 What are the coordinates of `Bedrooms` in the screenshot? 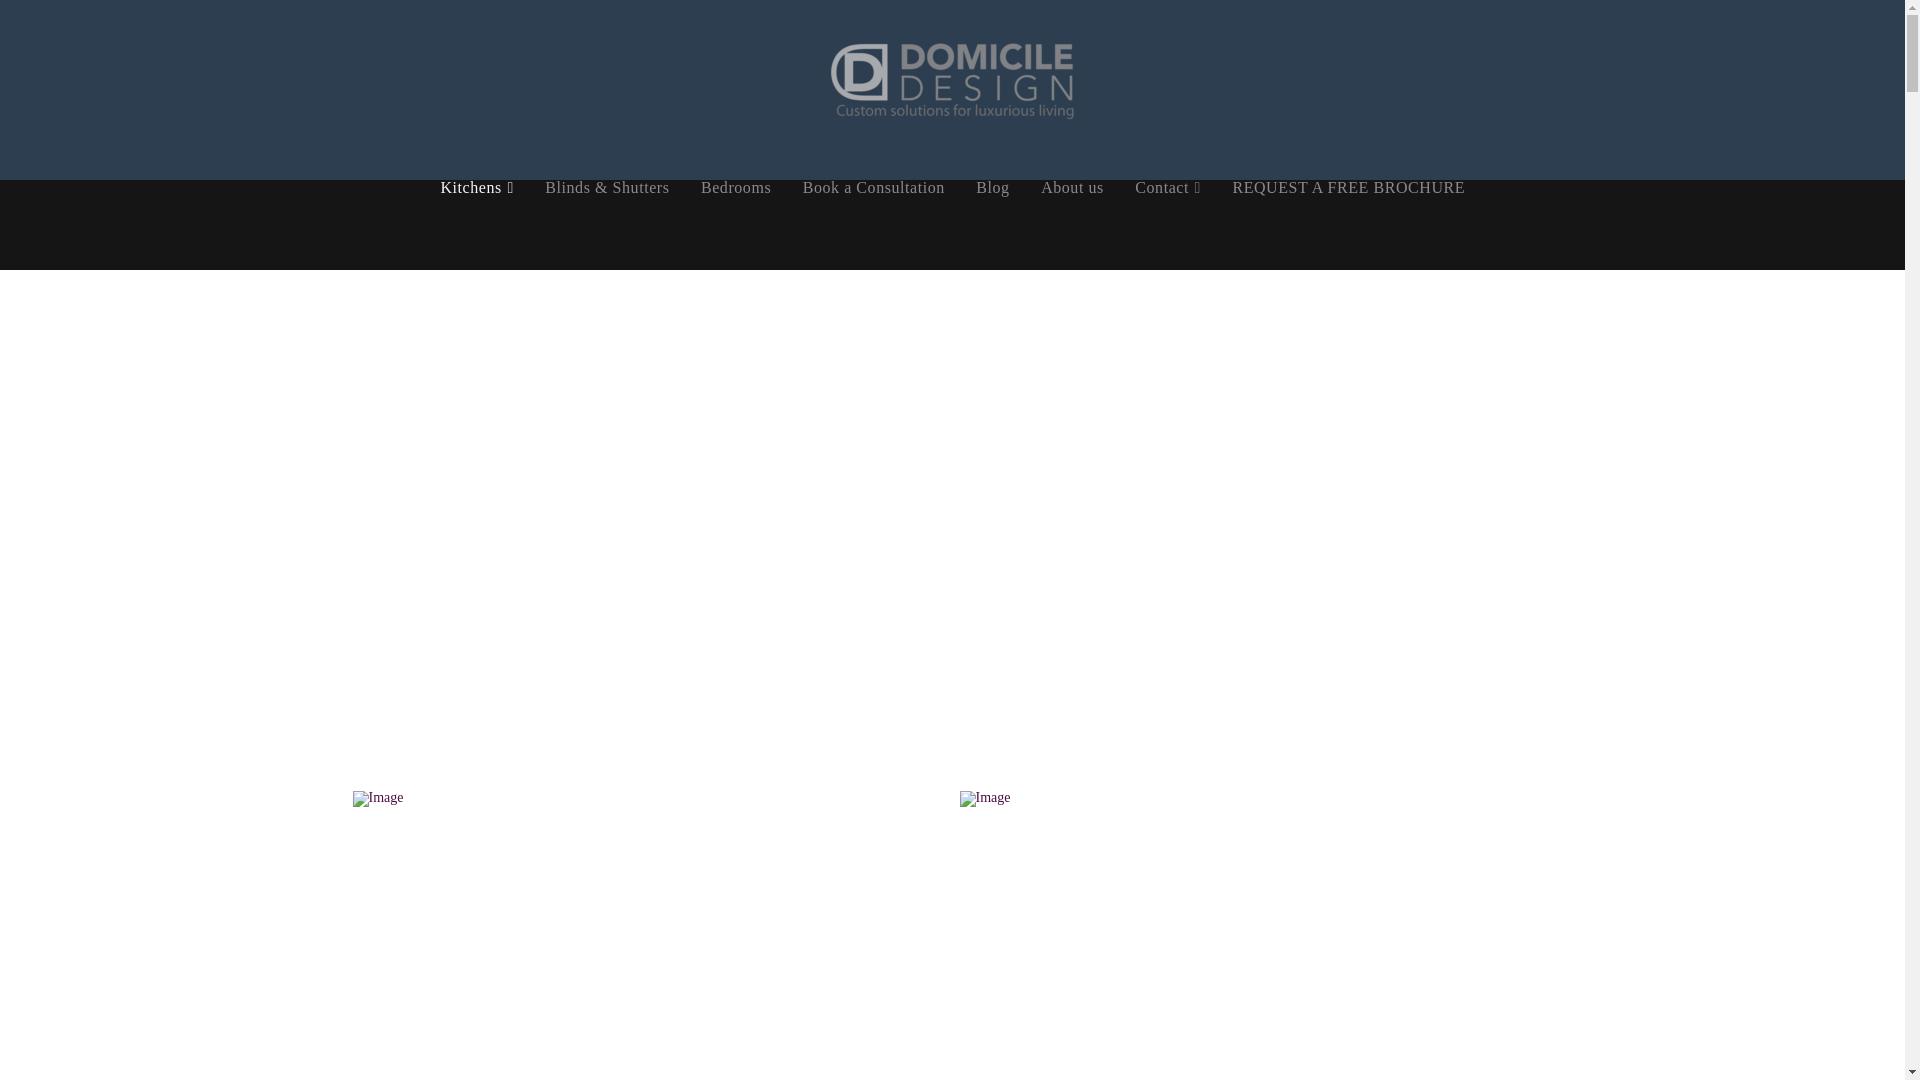 It's located at (736, 225).